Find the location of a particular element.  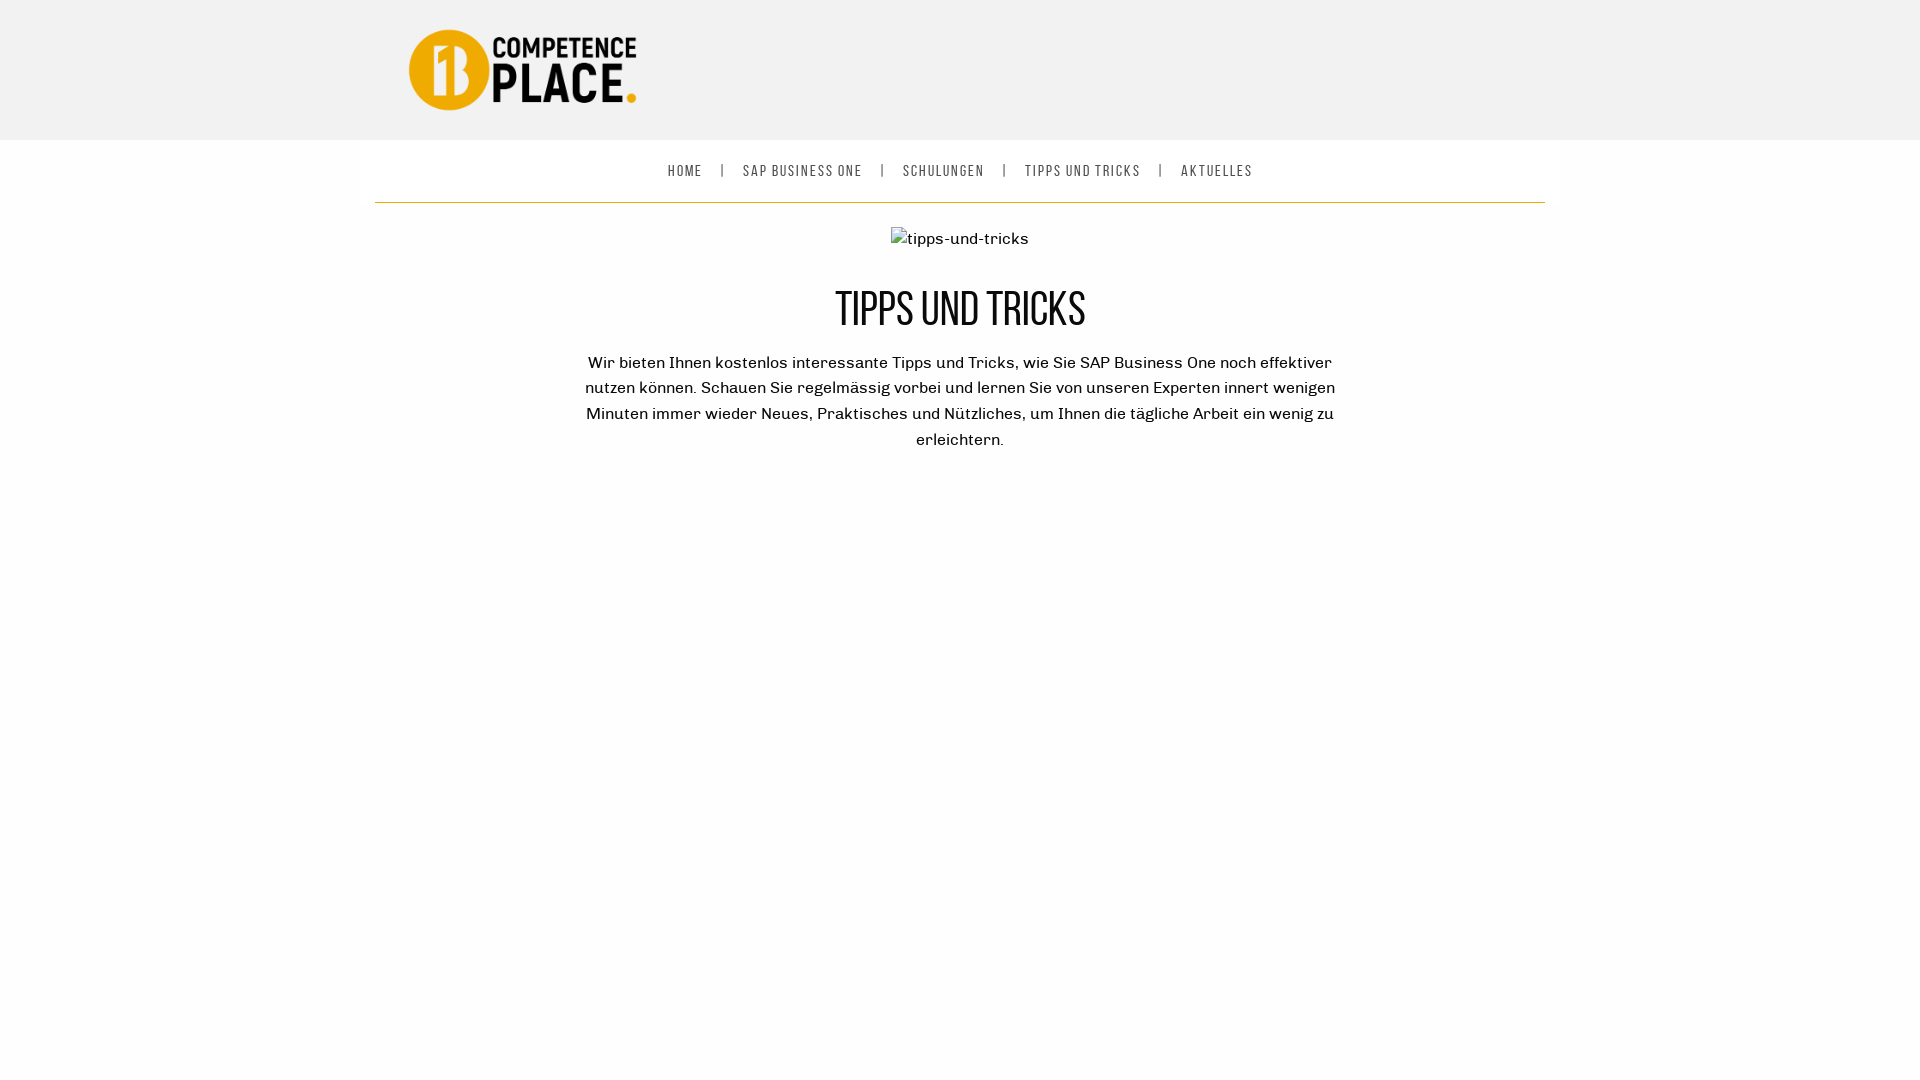

Schulungen is located at coordinates (942, 170).